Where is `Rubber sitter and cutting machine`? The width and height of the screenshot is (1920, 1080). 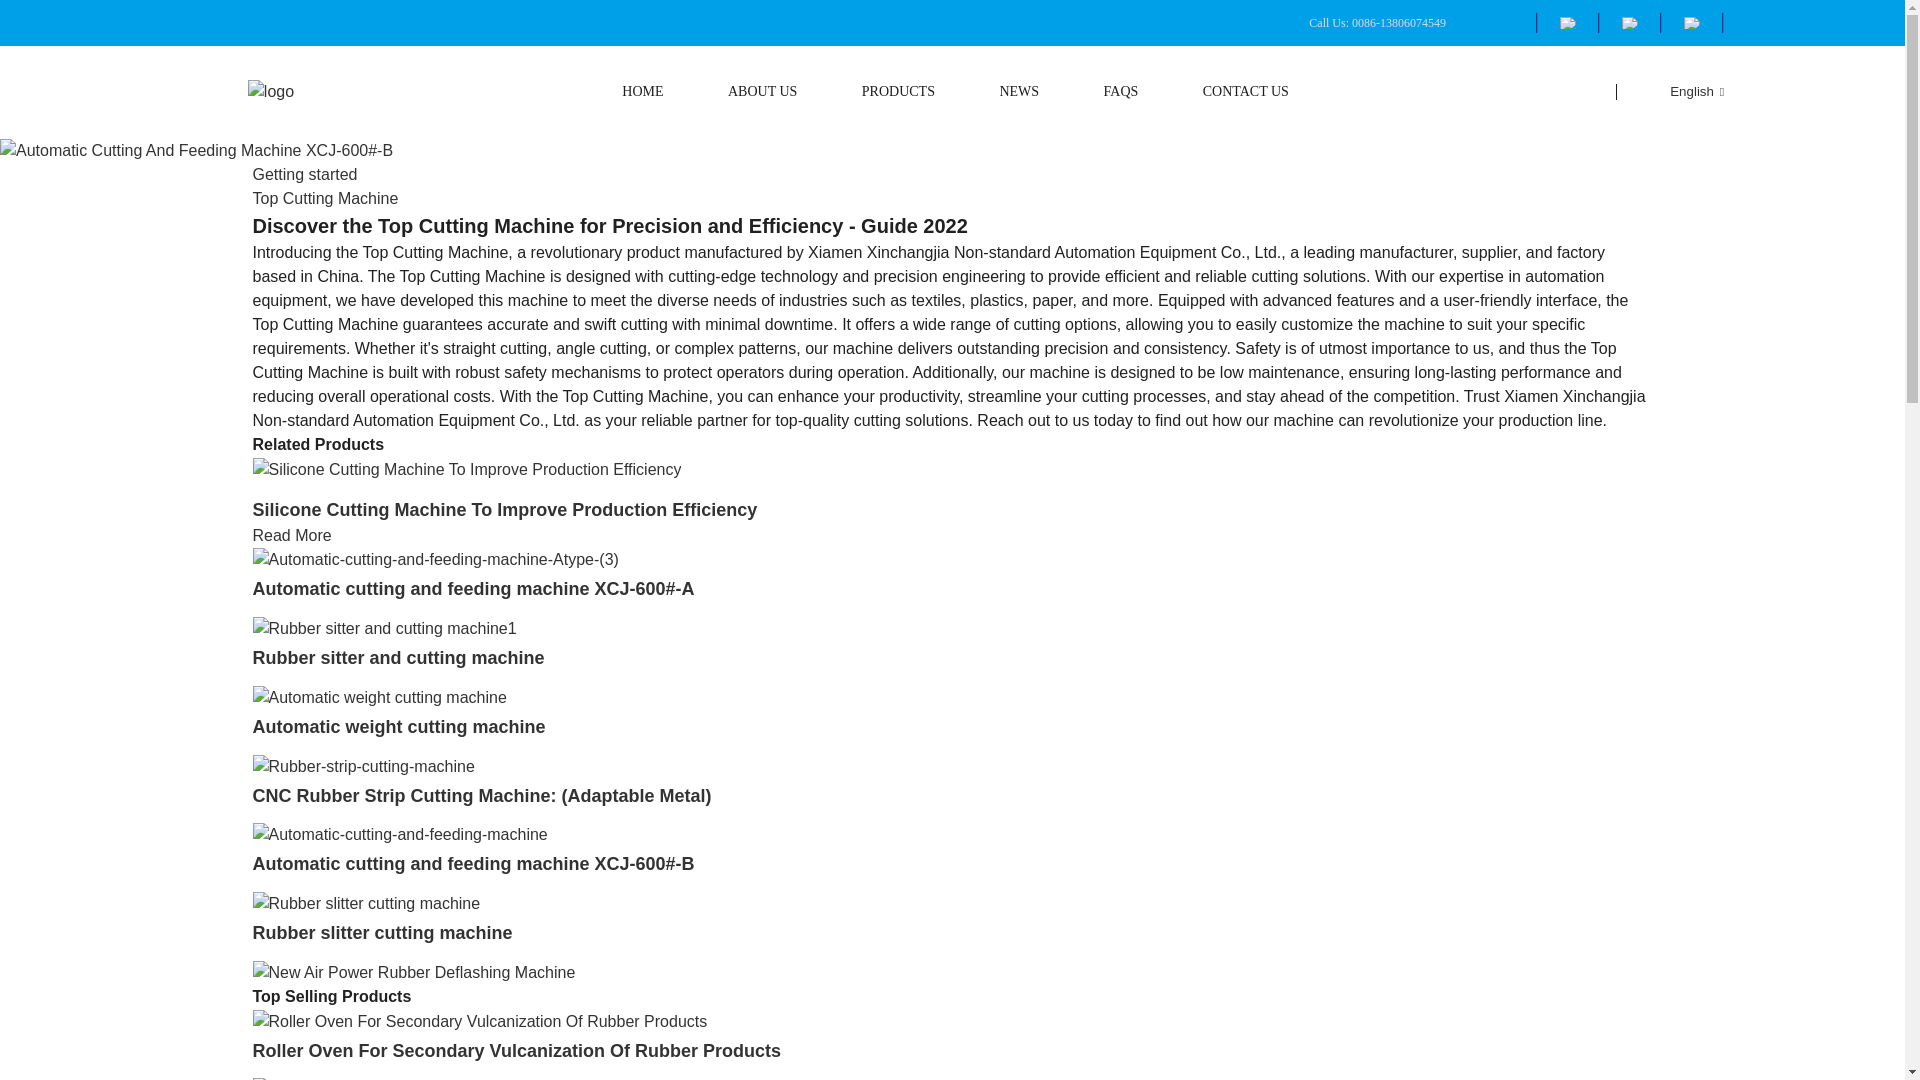
Rubber sitter and cutting machine is located at coordinates (397, 658).